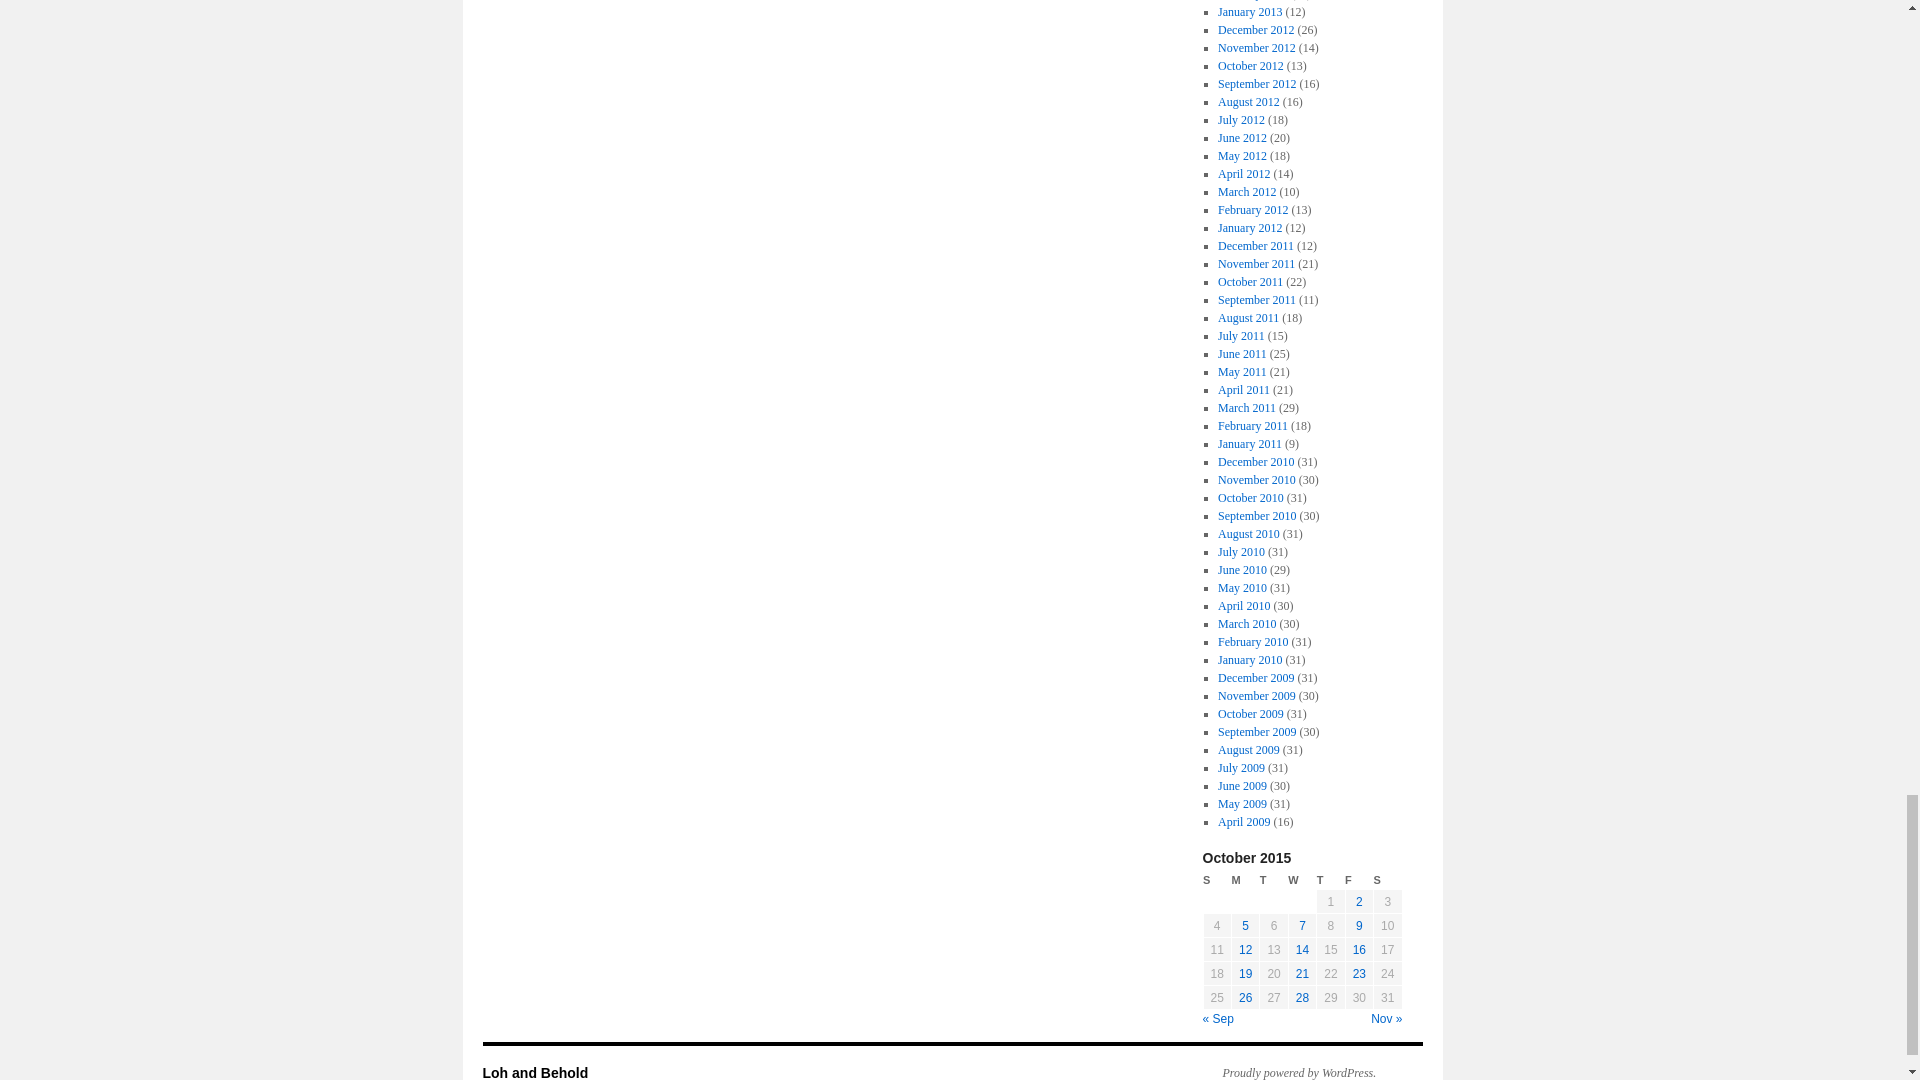 The width and height of the screenshot is (1920, 1080). I want to click on Wednesday, so click(1302, 880).